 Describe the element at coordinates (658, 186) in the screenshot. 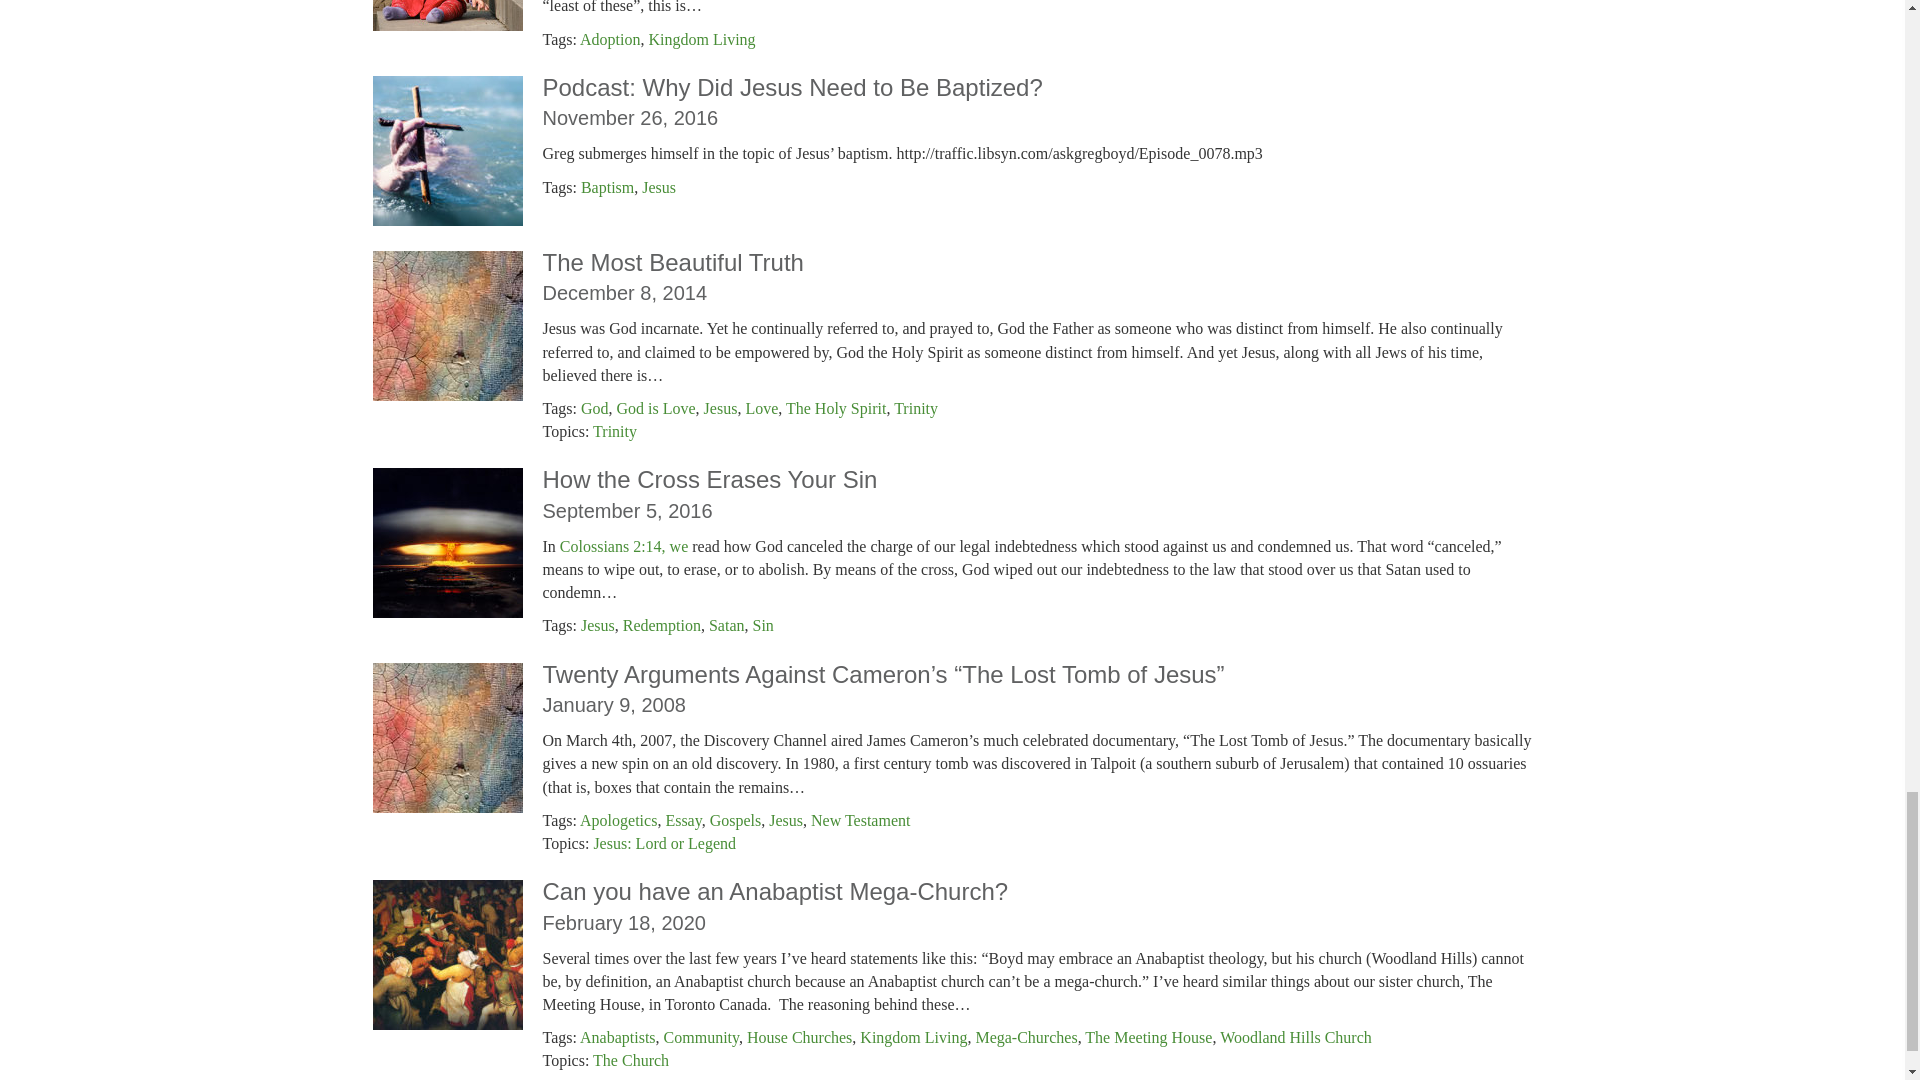

I see `Jesus` at that location.